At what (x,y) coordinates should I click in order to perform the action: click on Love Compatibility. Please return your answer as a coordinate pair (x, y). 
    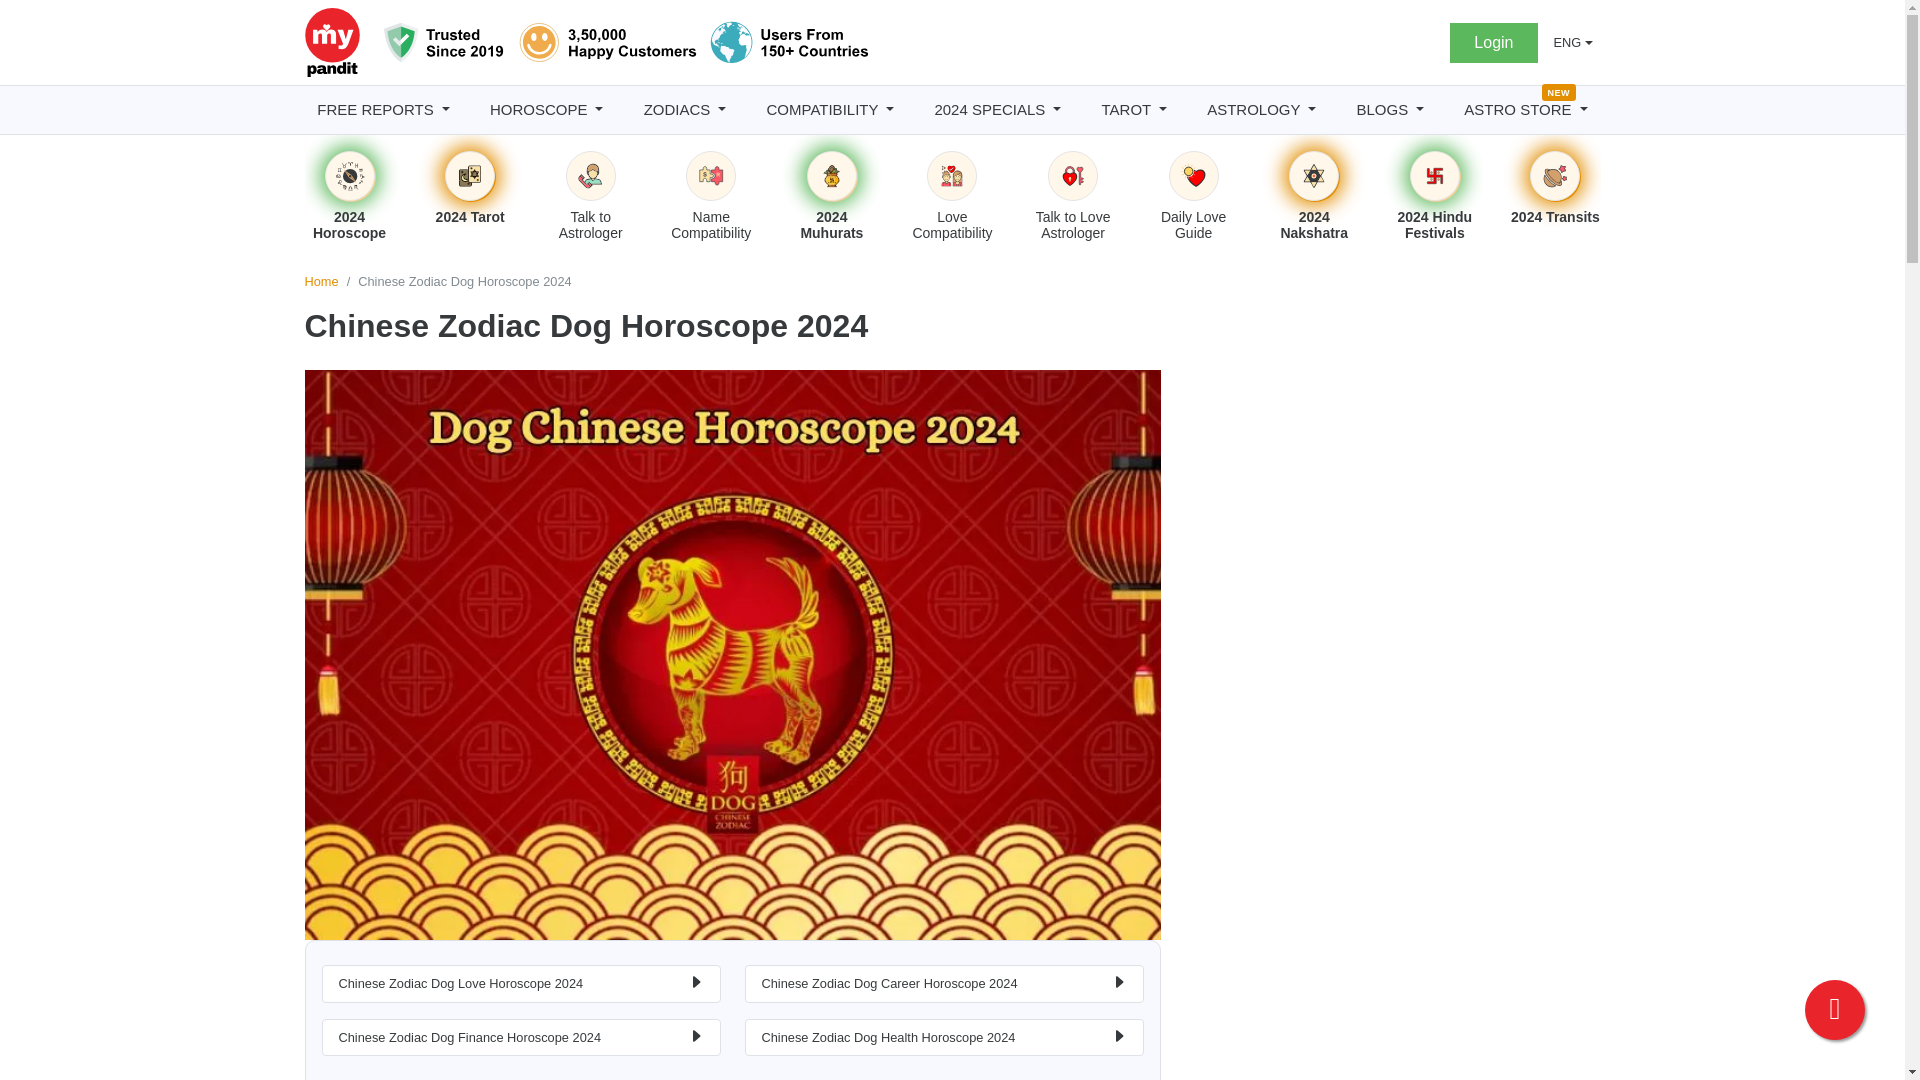
    Looking at the image, I should click on (952, 176).